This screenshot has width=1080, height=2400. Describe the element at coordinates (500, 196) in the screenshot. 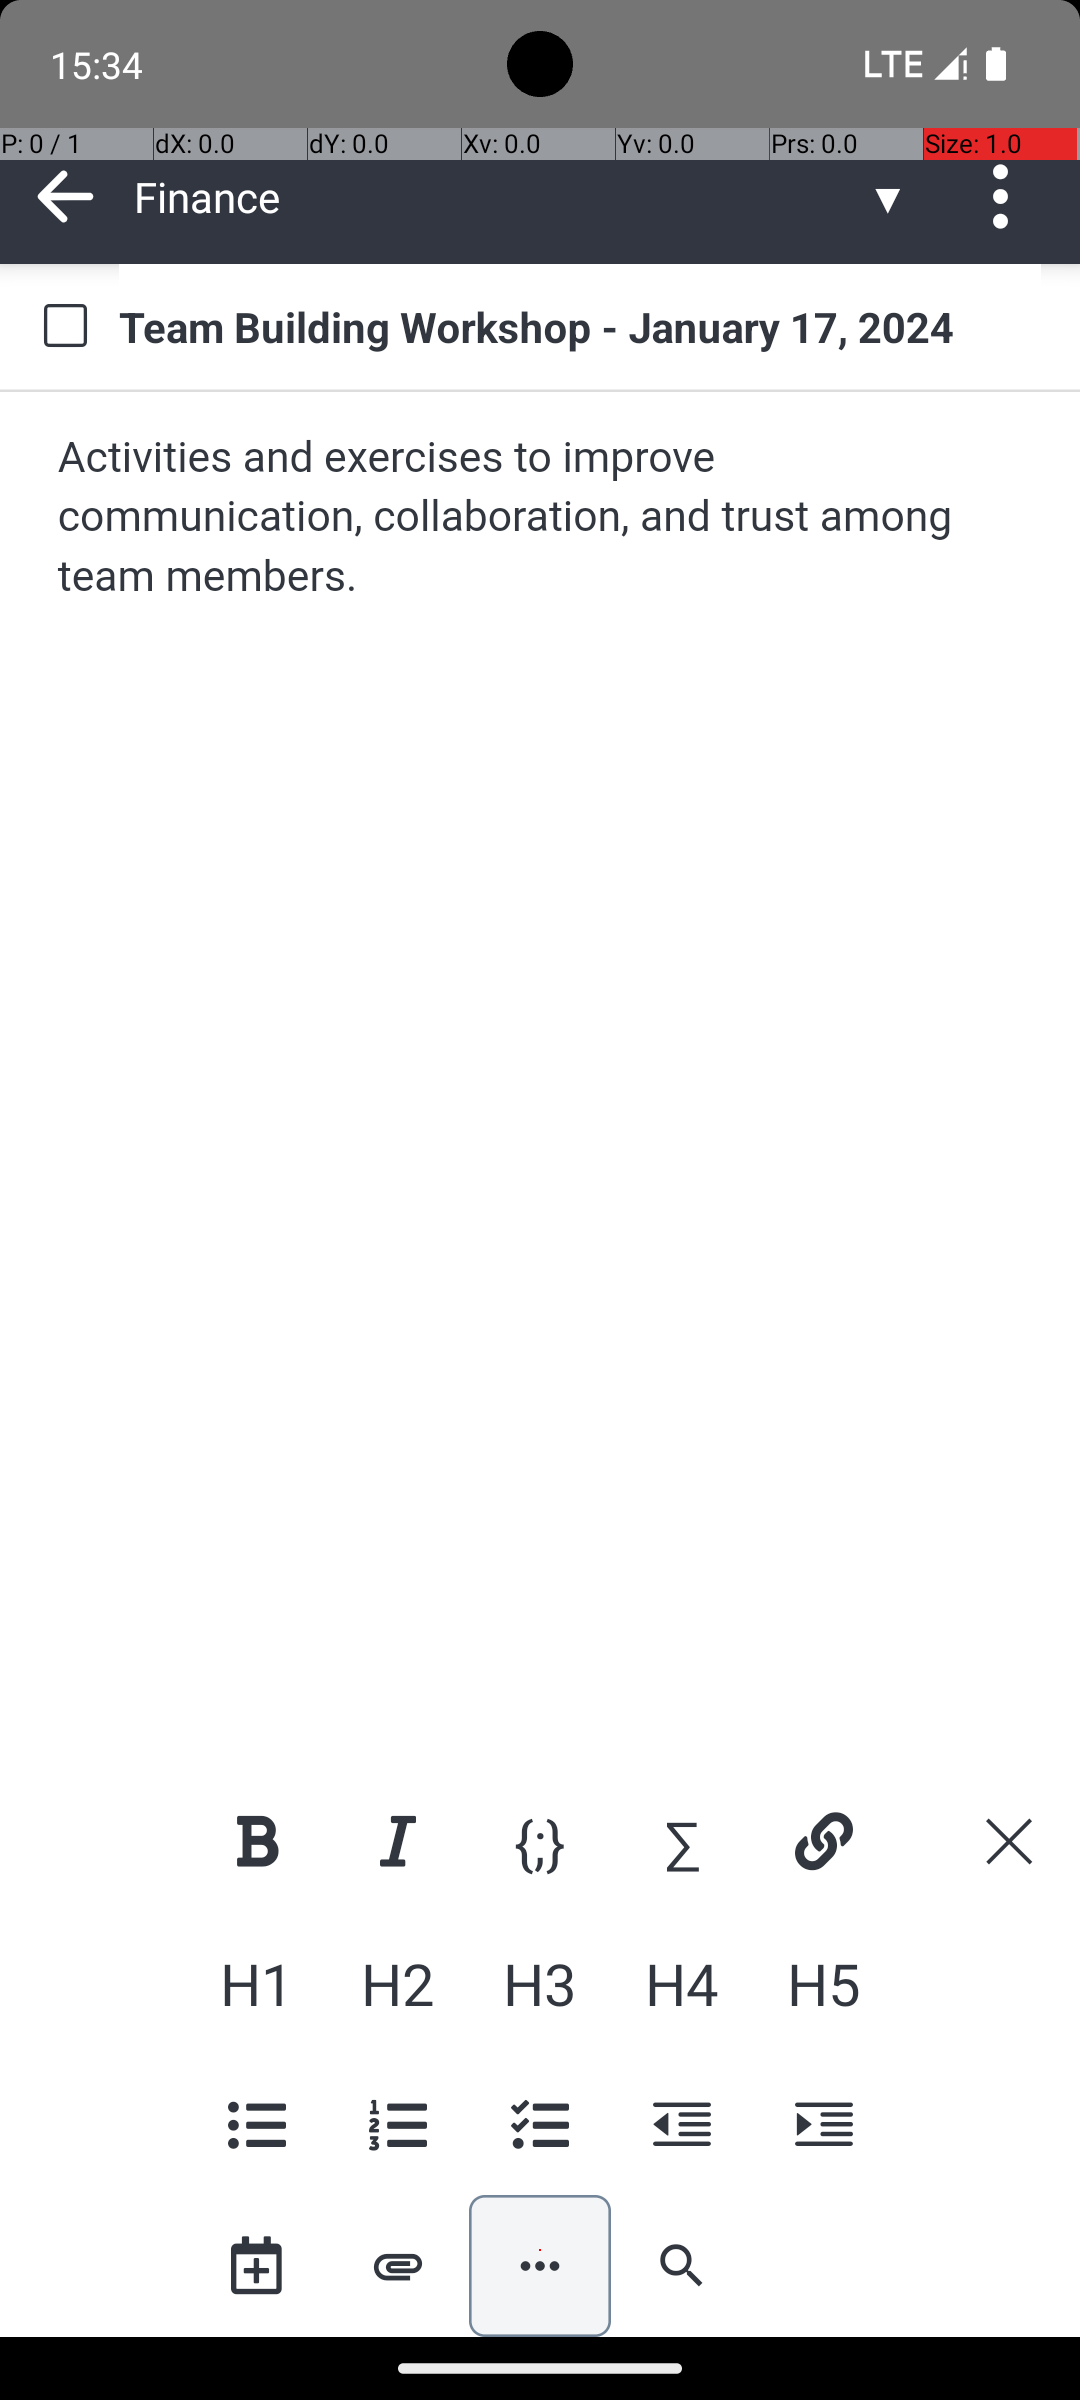

I see `Finance` at that location.